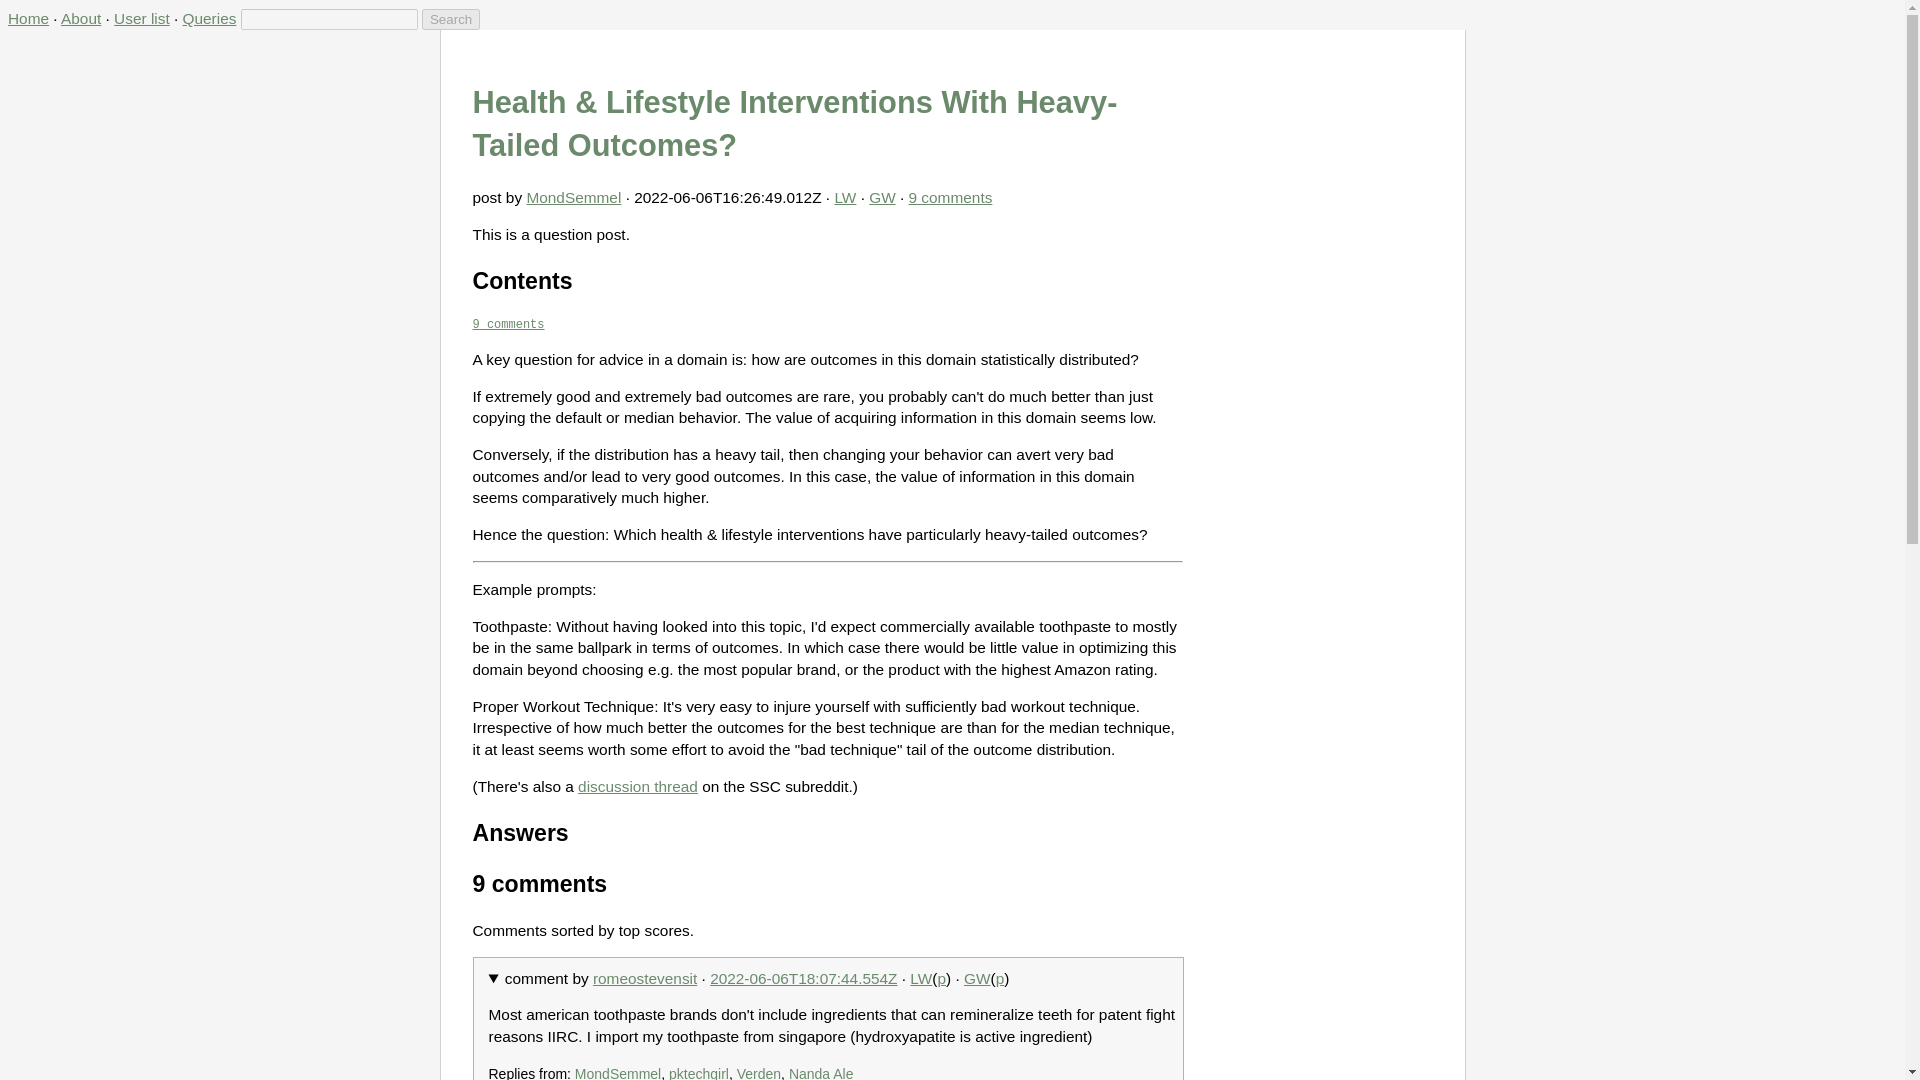  What do you see at coordinates (81, 18) in the screenshot?
I see `About` at bounding box center [81, 18].